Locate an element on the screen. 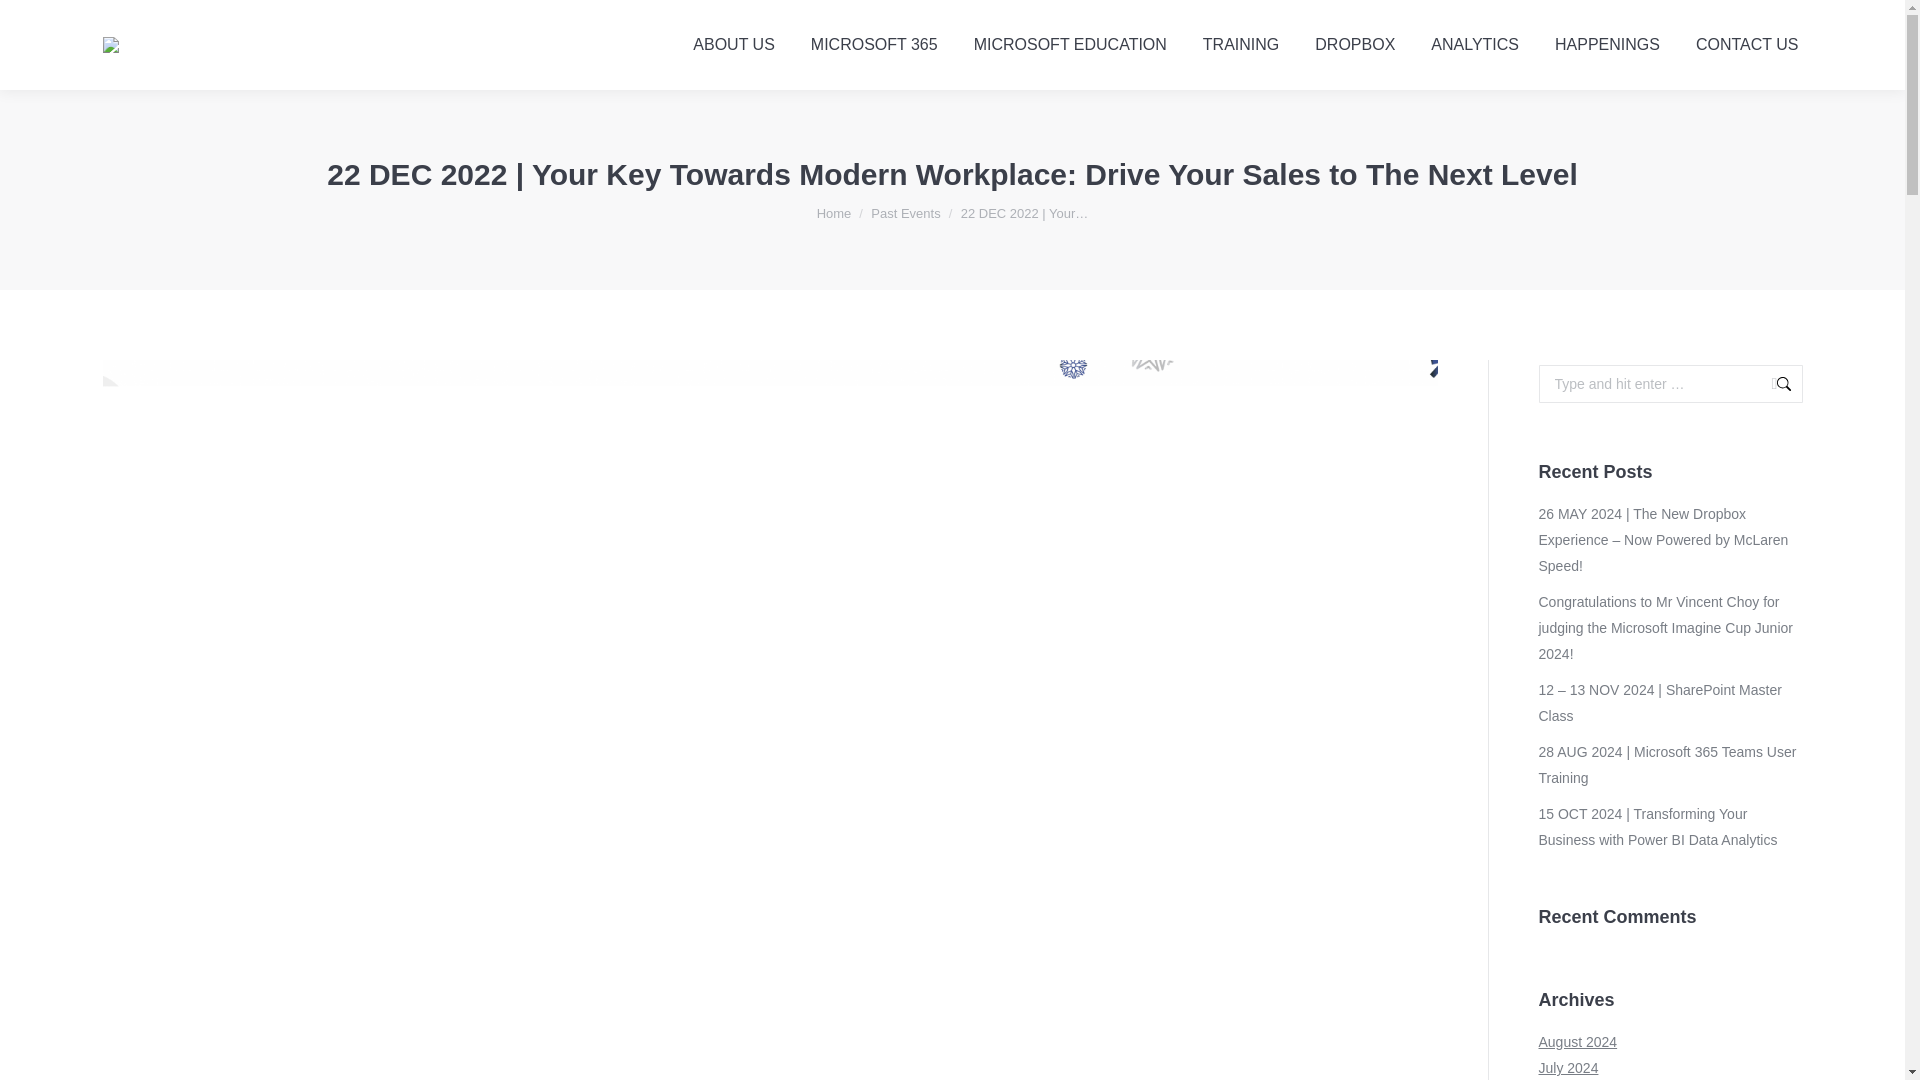 This screenshot has height=1080, width=1920. Home is located at coordinates (834, 214).